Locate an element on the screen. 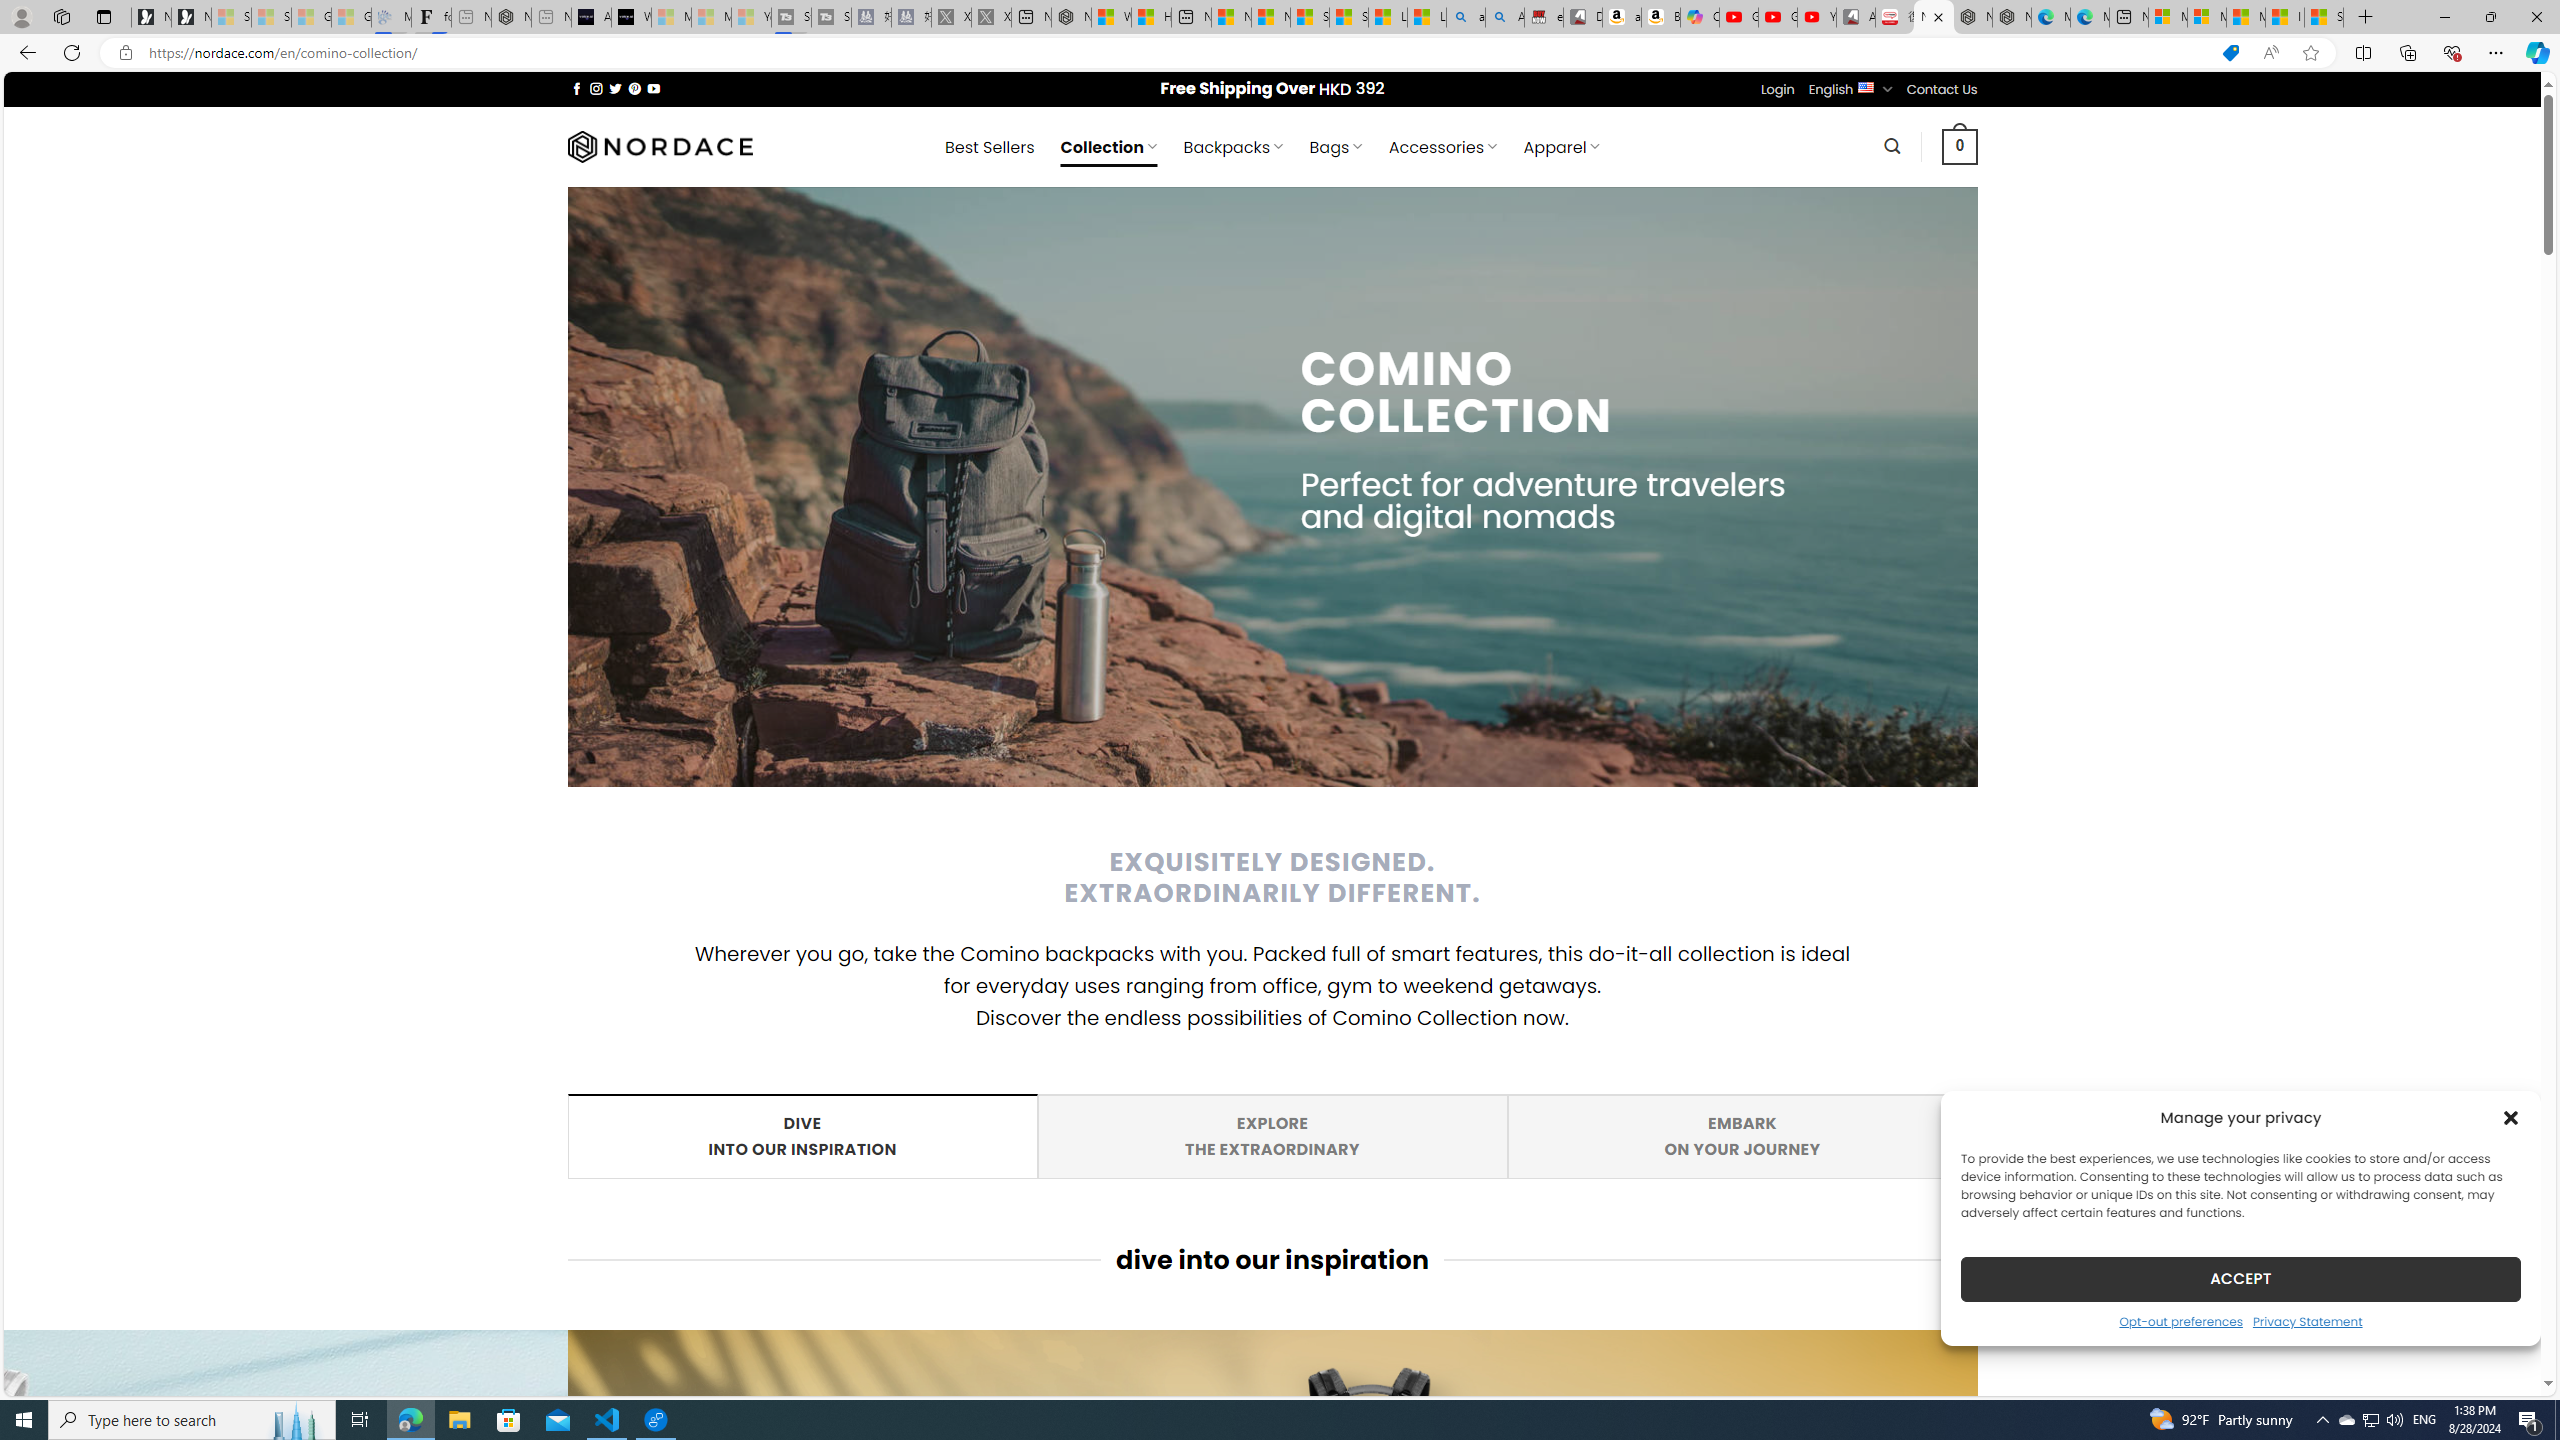 This screenshot has width=2560, height=1440. Follow on Facebook is located at coordinates (576, 88).